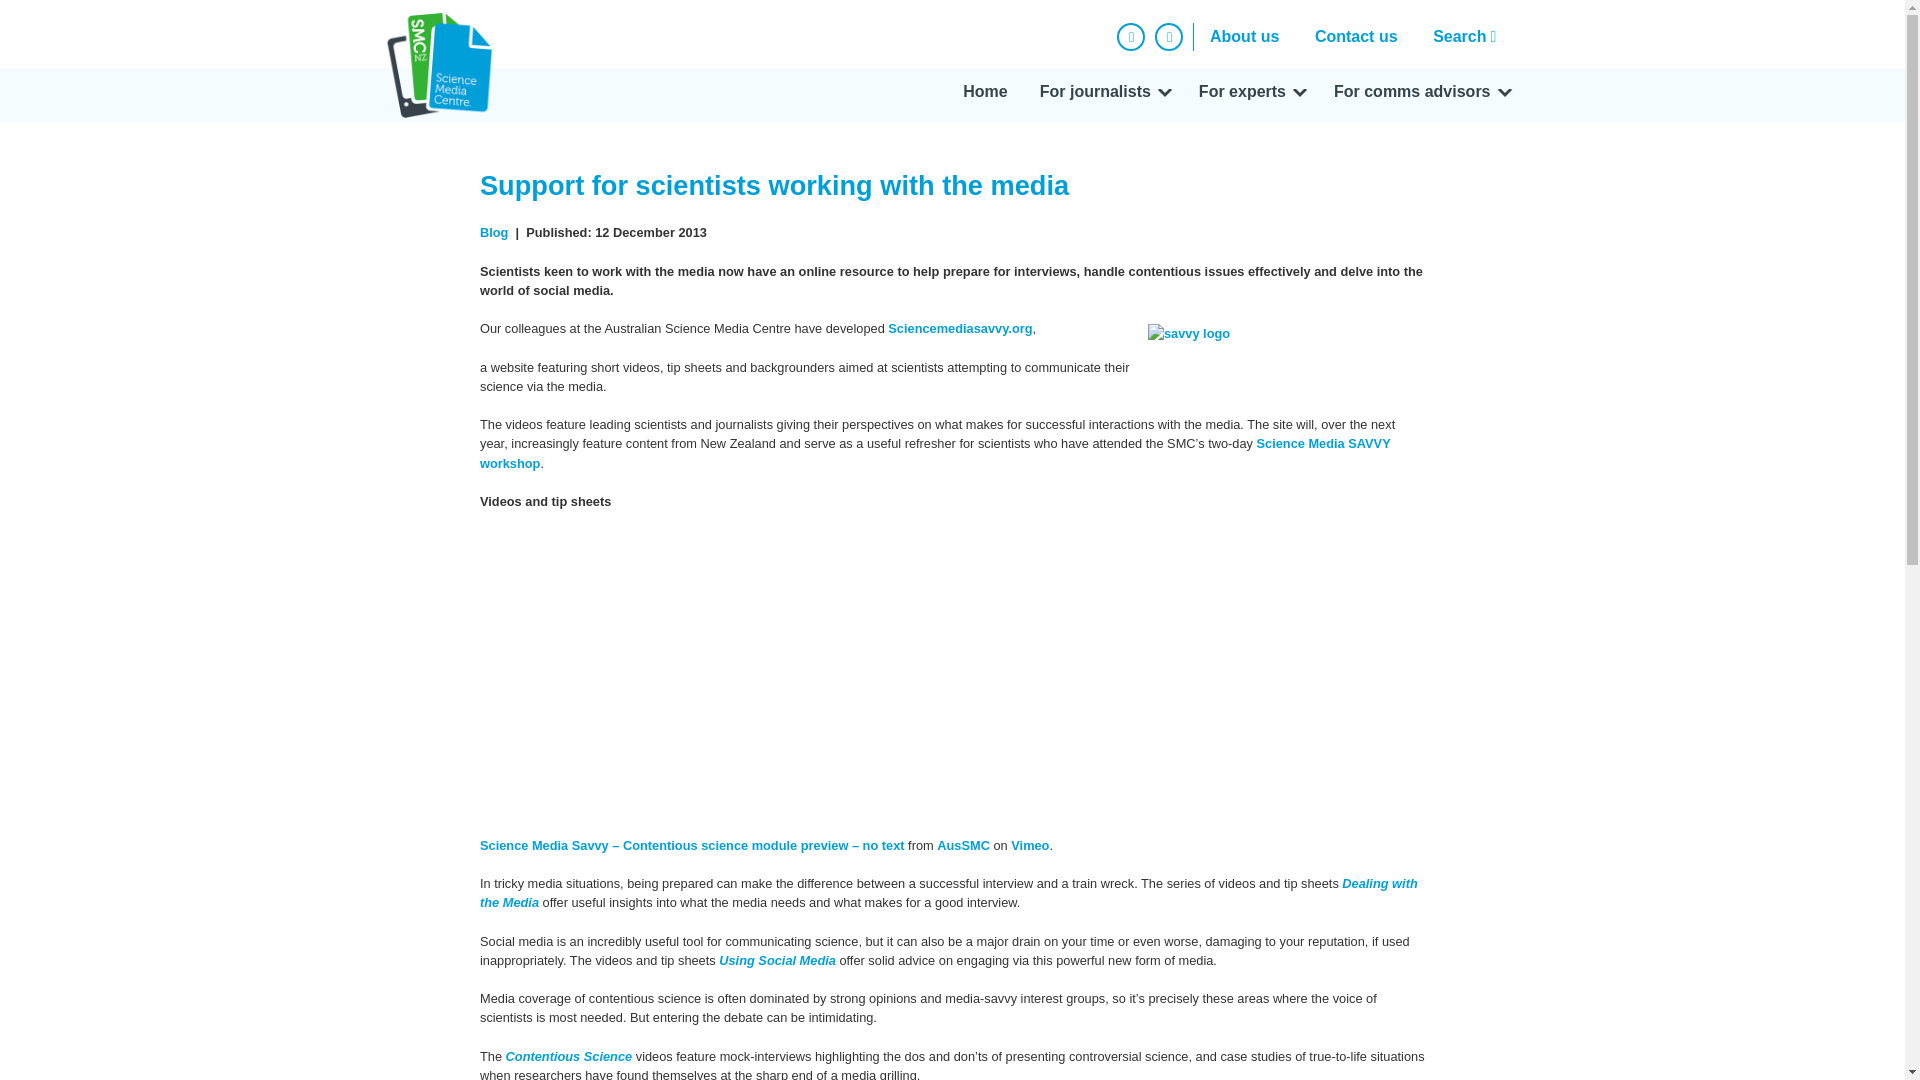 Image resolution: width=1920 pixels, height=1080 pixels. Describe the element at coordinates (1469, 36) in the screenshot. I see `Search` at that location.